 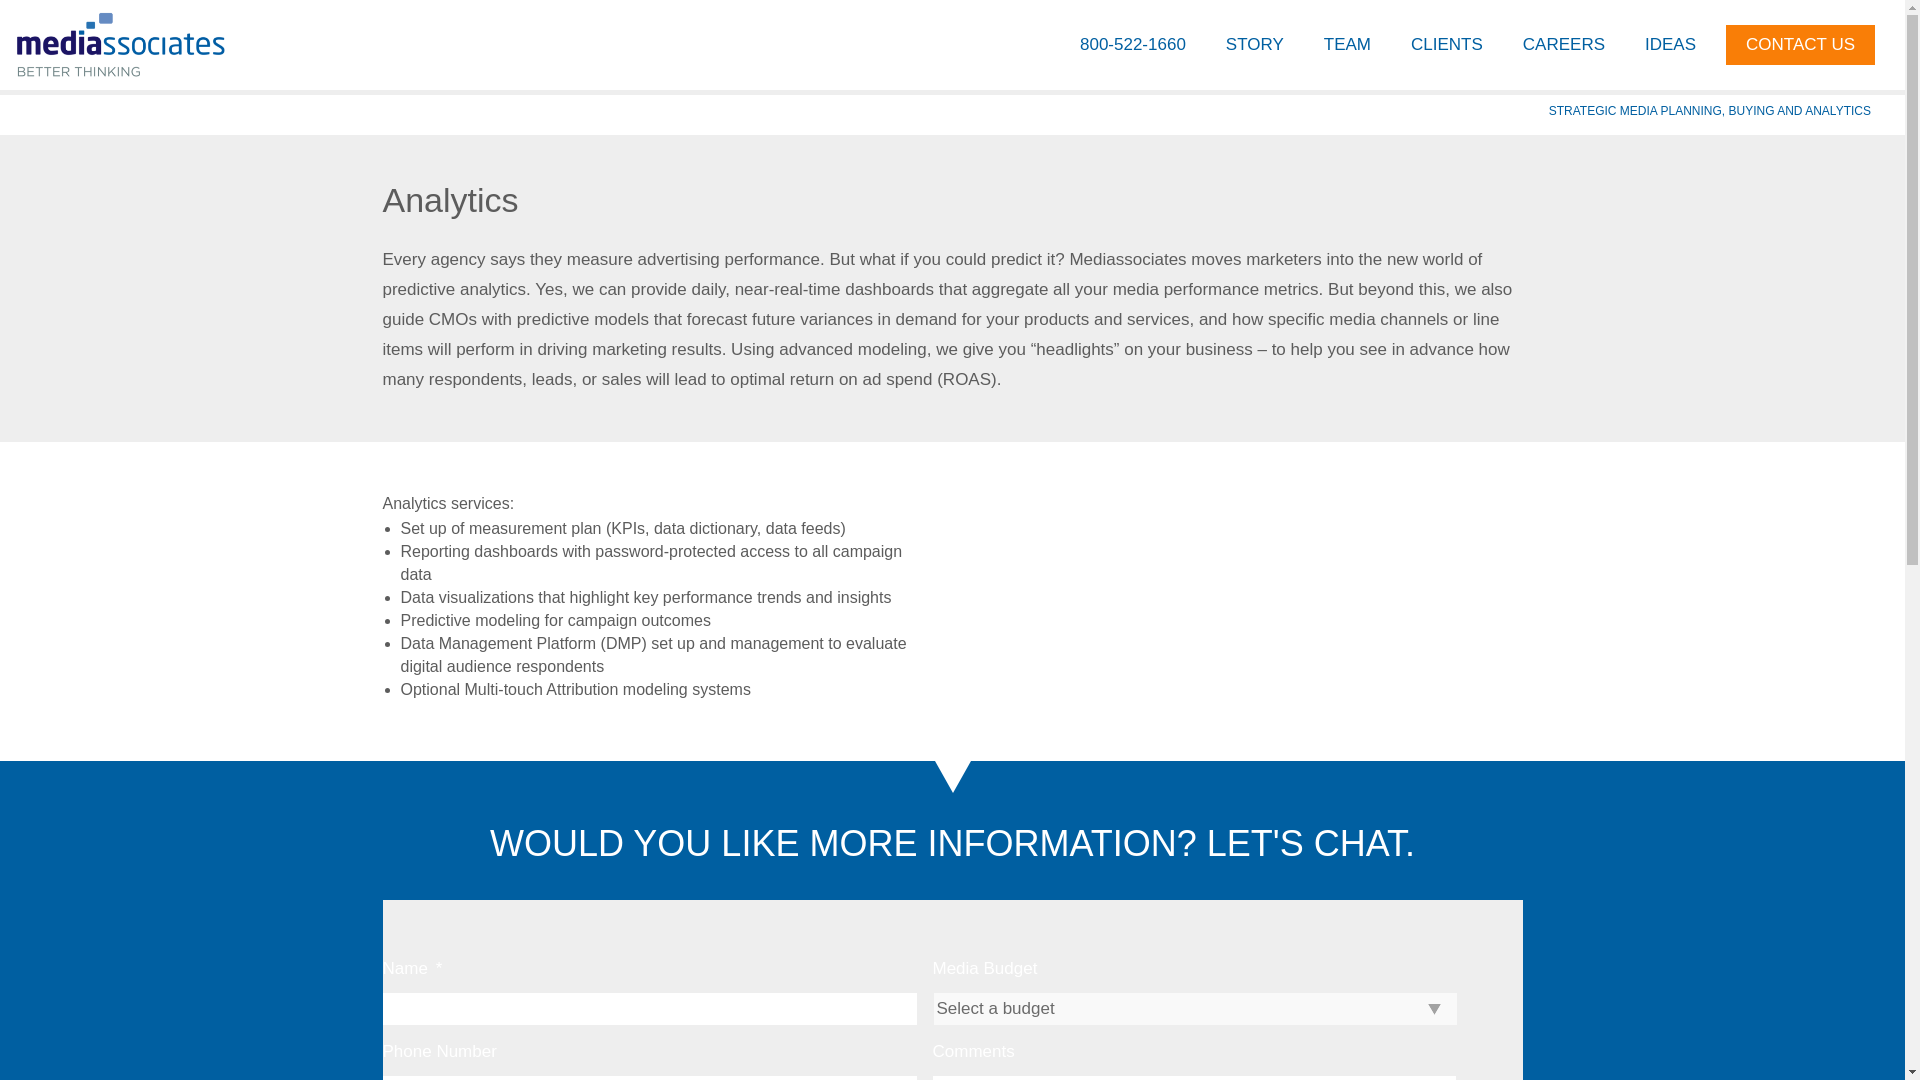 What do you see at coordinates (1564, 44) in the screenshot?
I see `CAREERS` at bounding box center [1564, 44].